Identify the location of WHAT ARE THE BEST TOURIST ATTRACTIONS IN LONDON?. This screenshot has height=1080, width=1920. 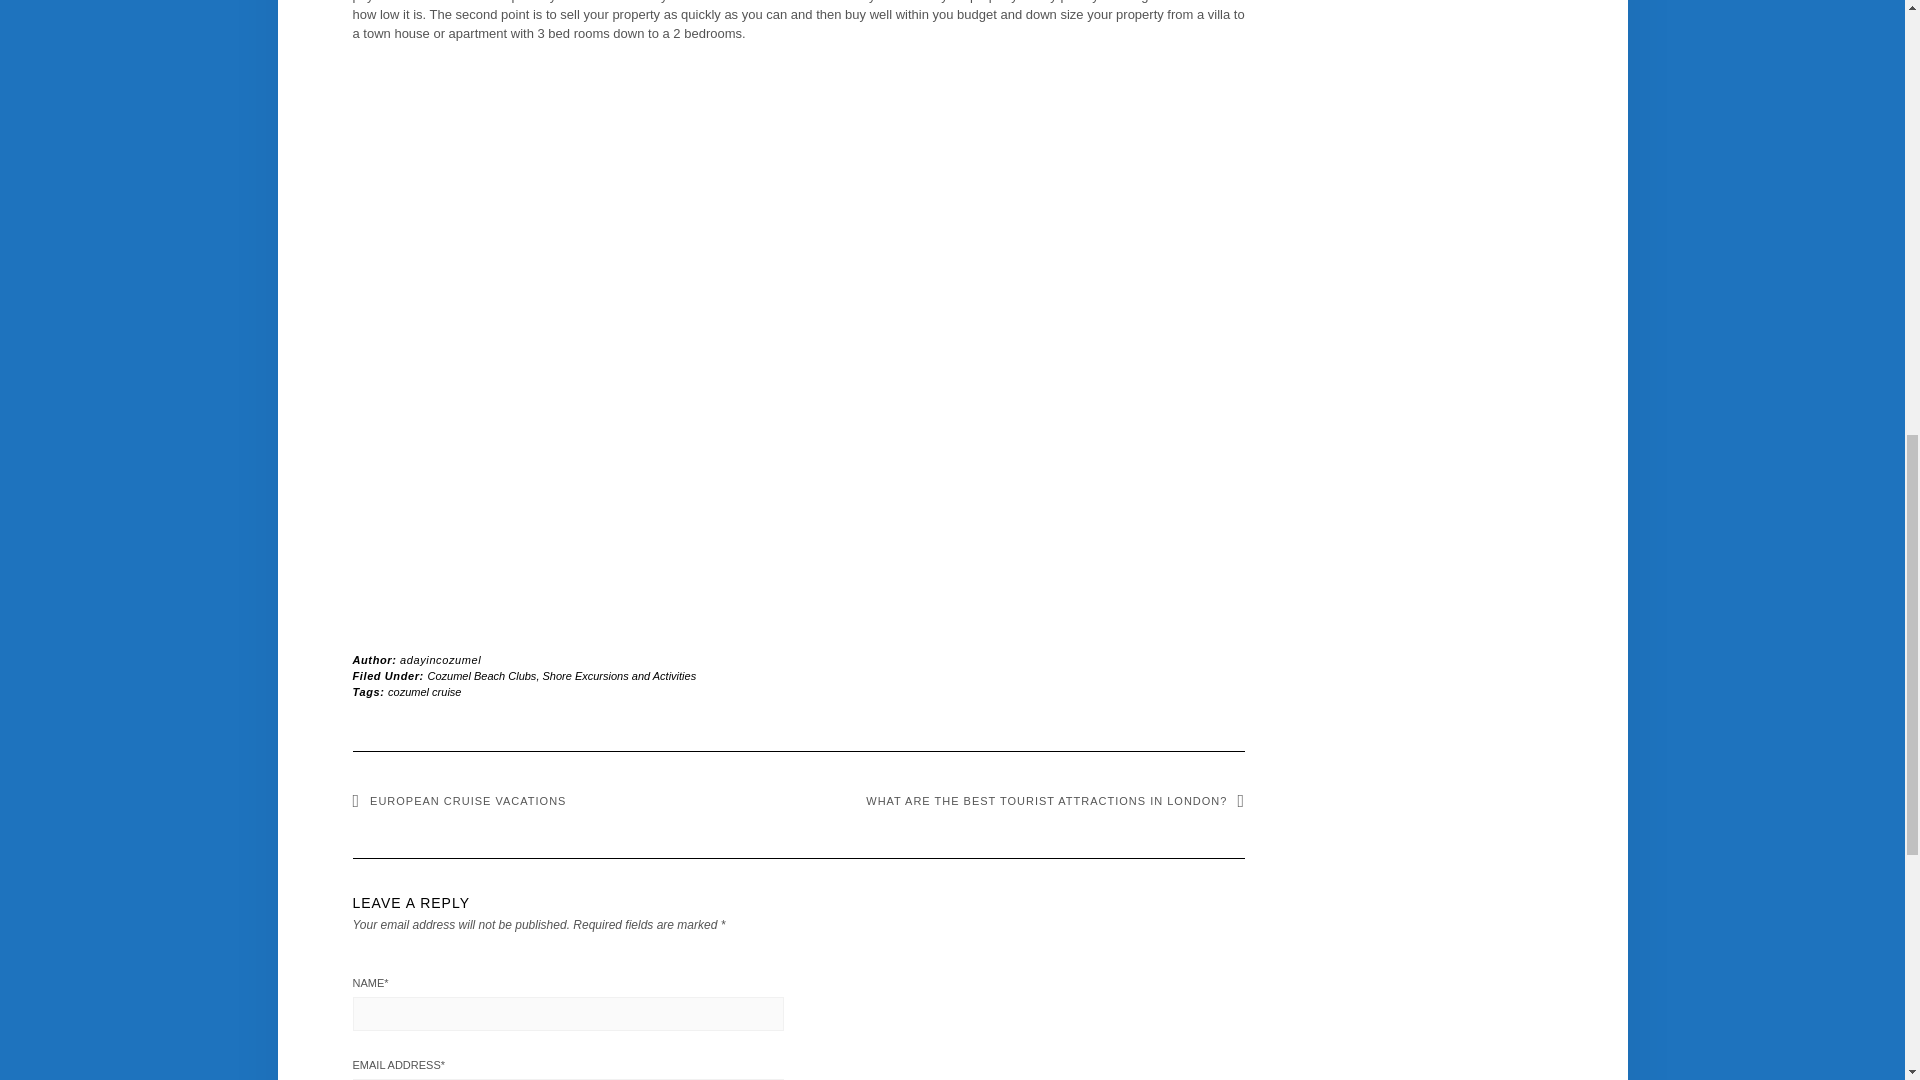
(1054, 800).